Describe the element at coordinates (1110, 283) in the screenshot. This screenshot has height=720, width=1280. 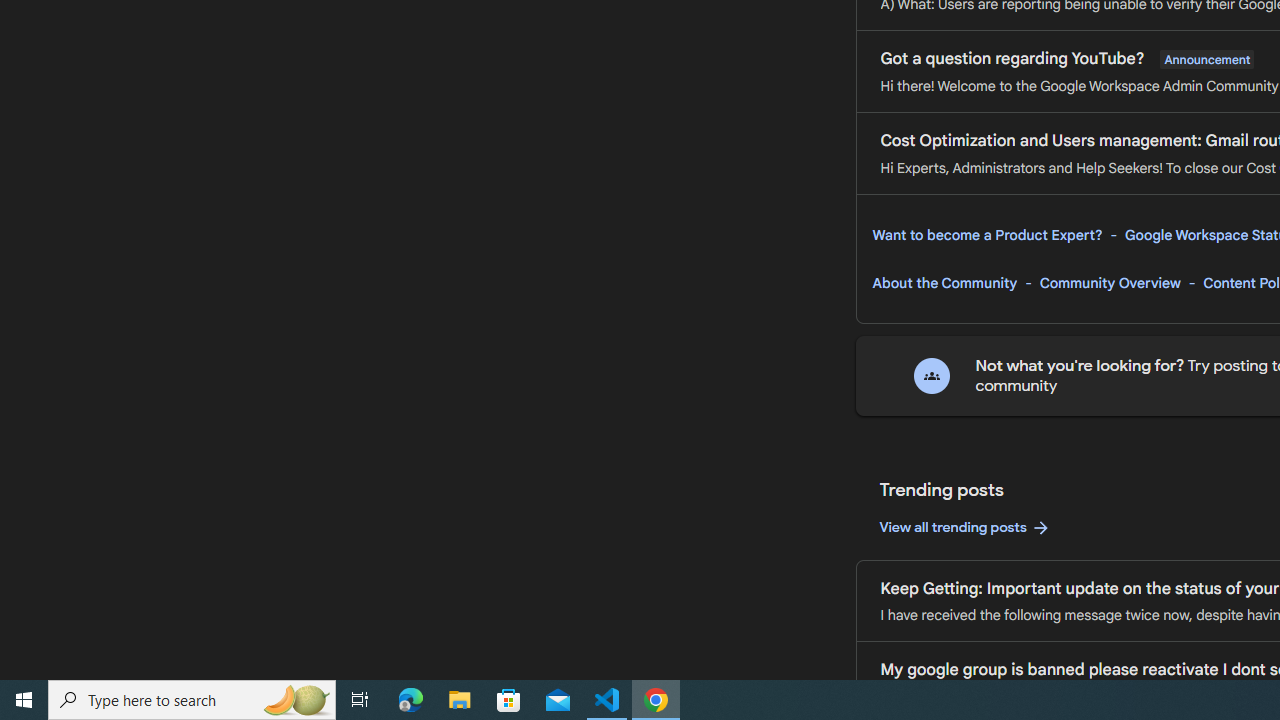
I see `Community Overview` at that location.